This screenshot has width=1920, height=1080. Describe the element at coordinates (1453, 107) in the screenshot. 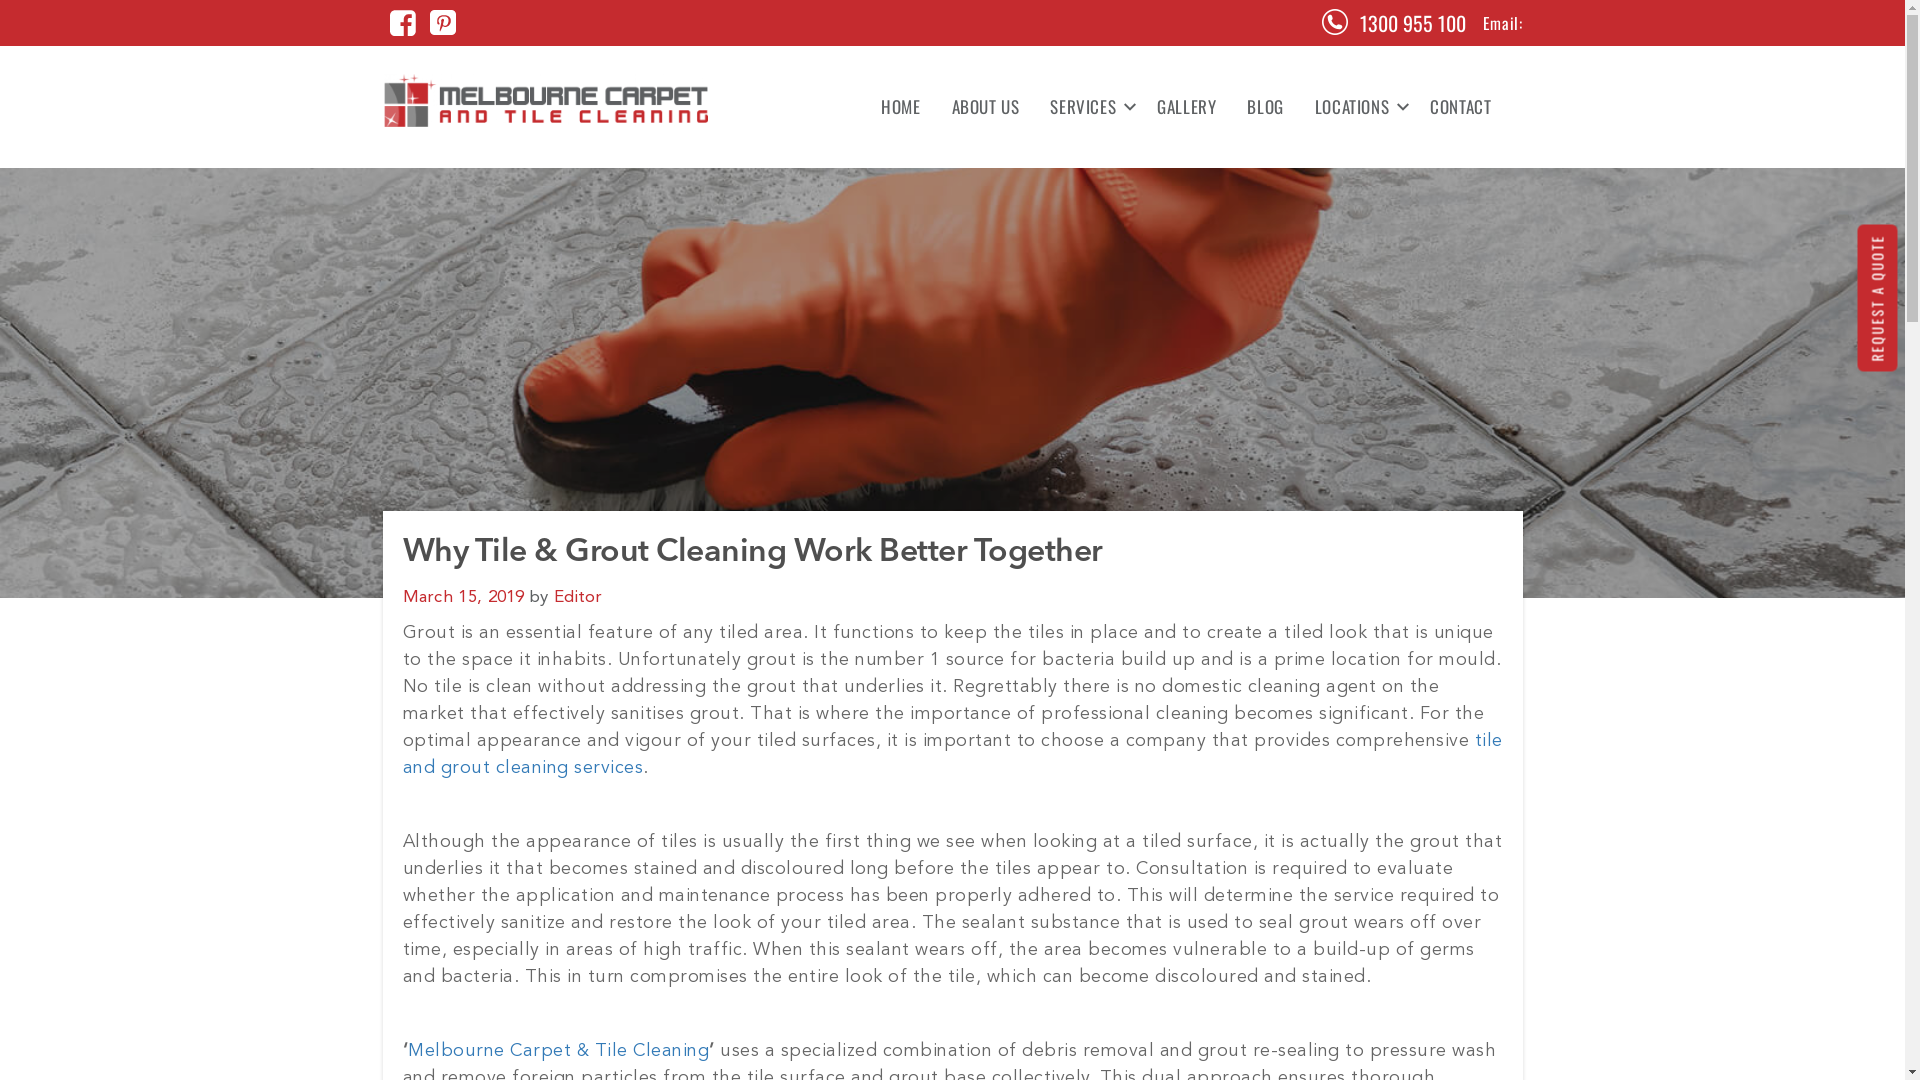

I see `CONTACT` at that location.